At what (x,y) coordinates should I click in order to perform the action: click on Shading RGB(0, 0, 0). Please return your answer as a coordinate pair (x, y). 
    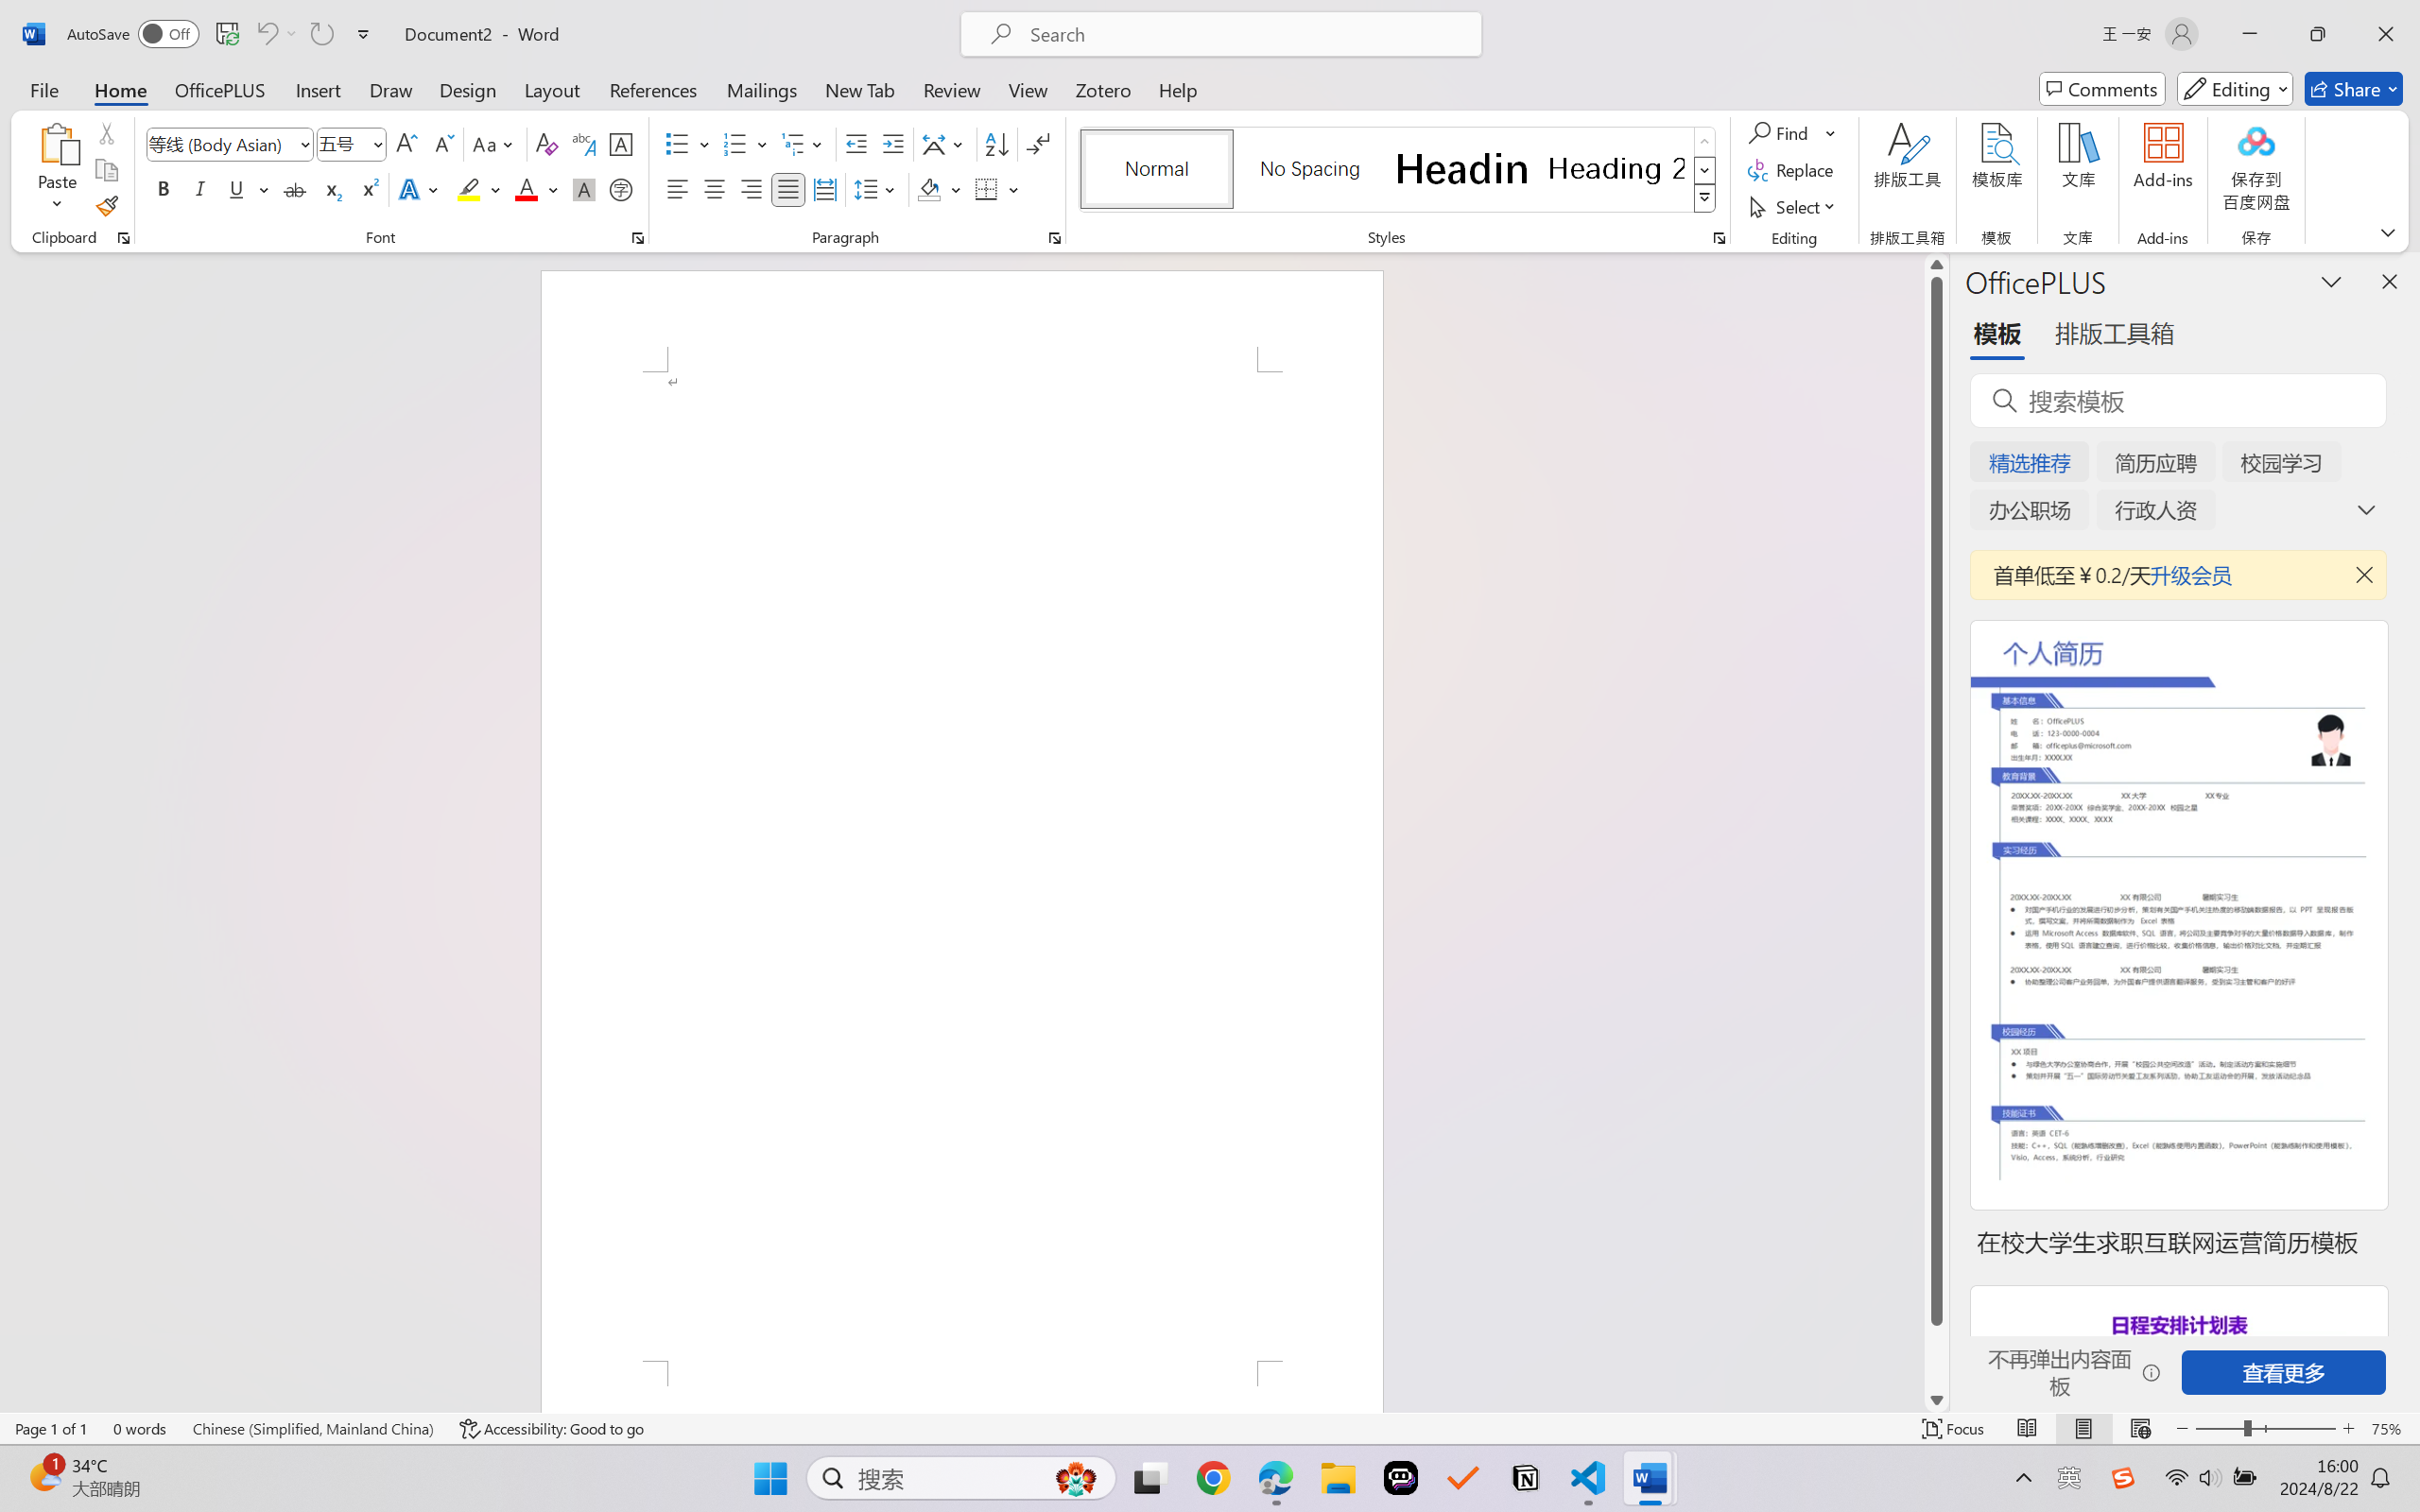
    Looking at the image, I should click on (928, 189).